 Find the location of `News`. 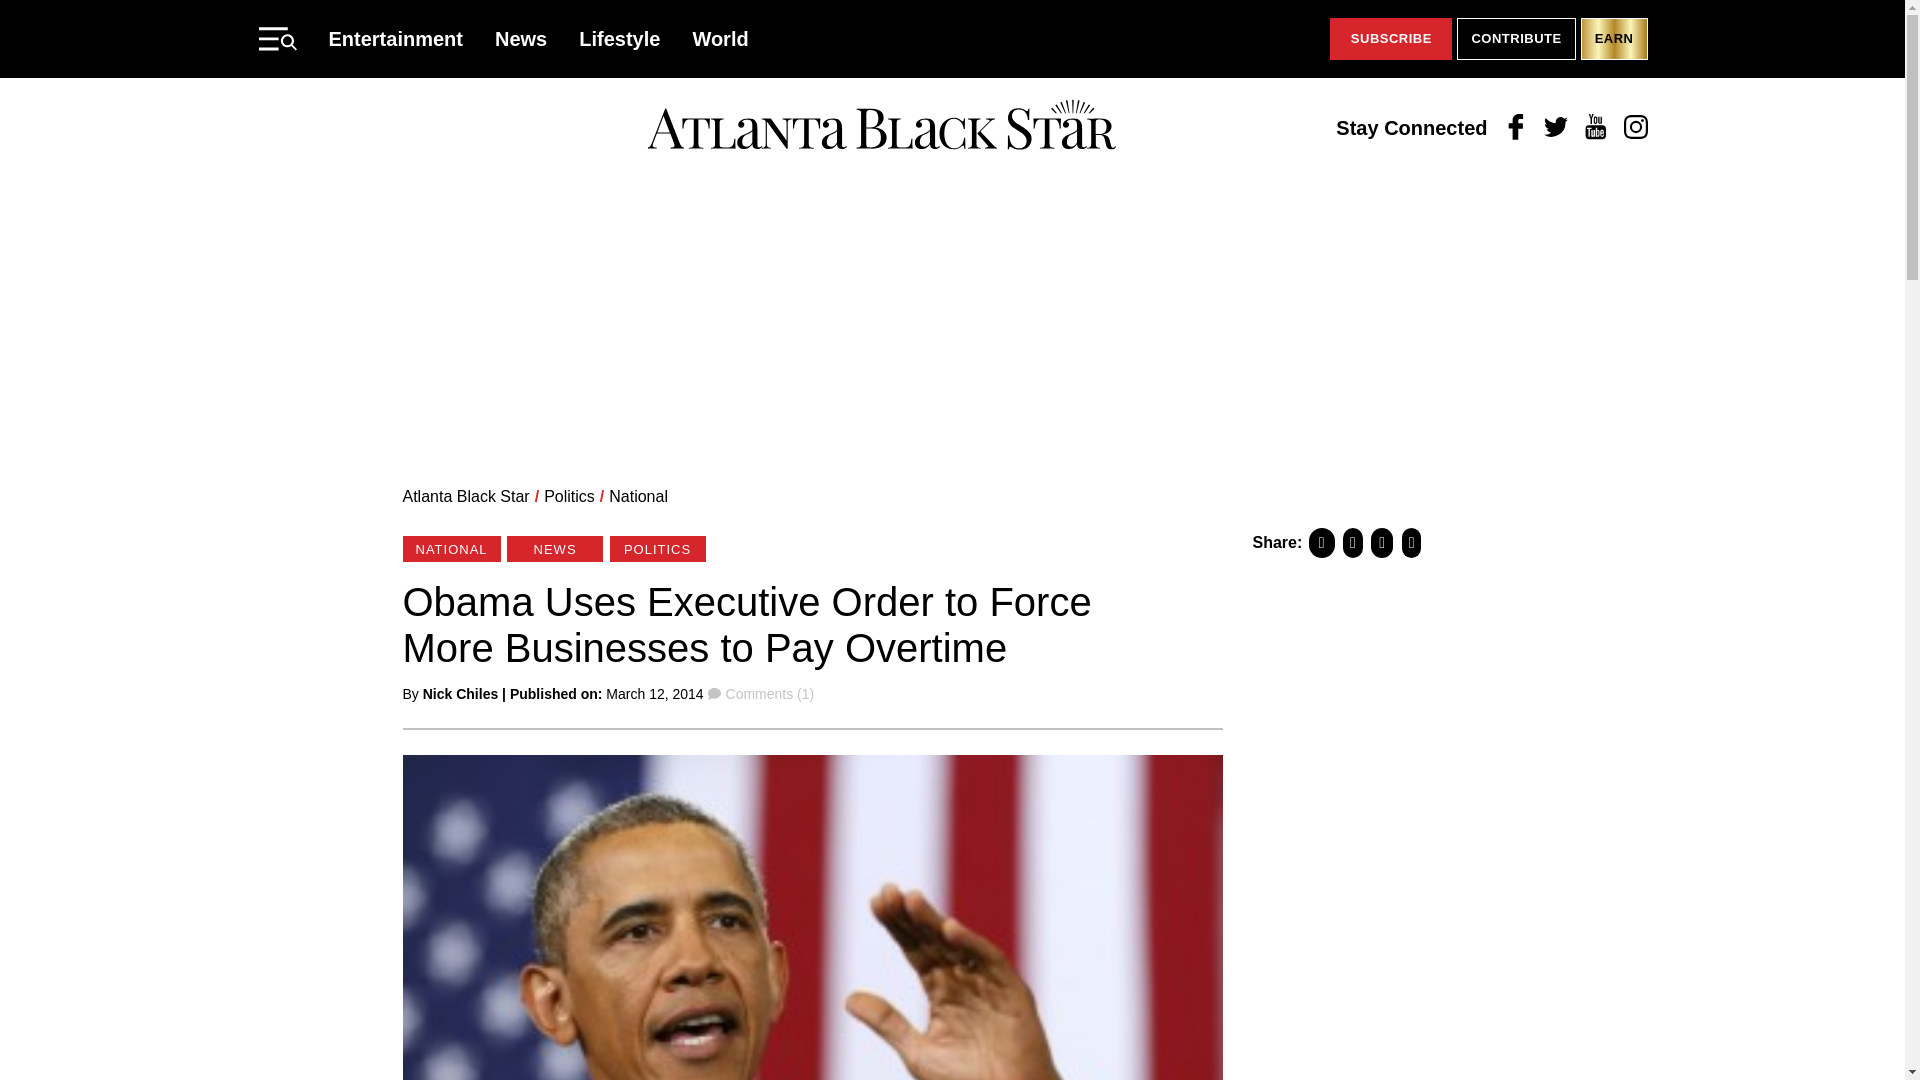

News is located at coordinates (521, 38).